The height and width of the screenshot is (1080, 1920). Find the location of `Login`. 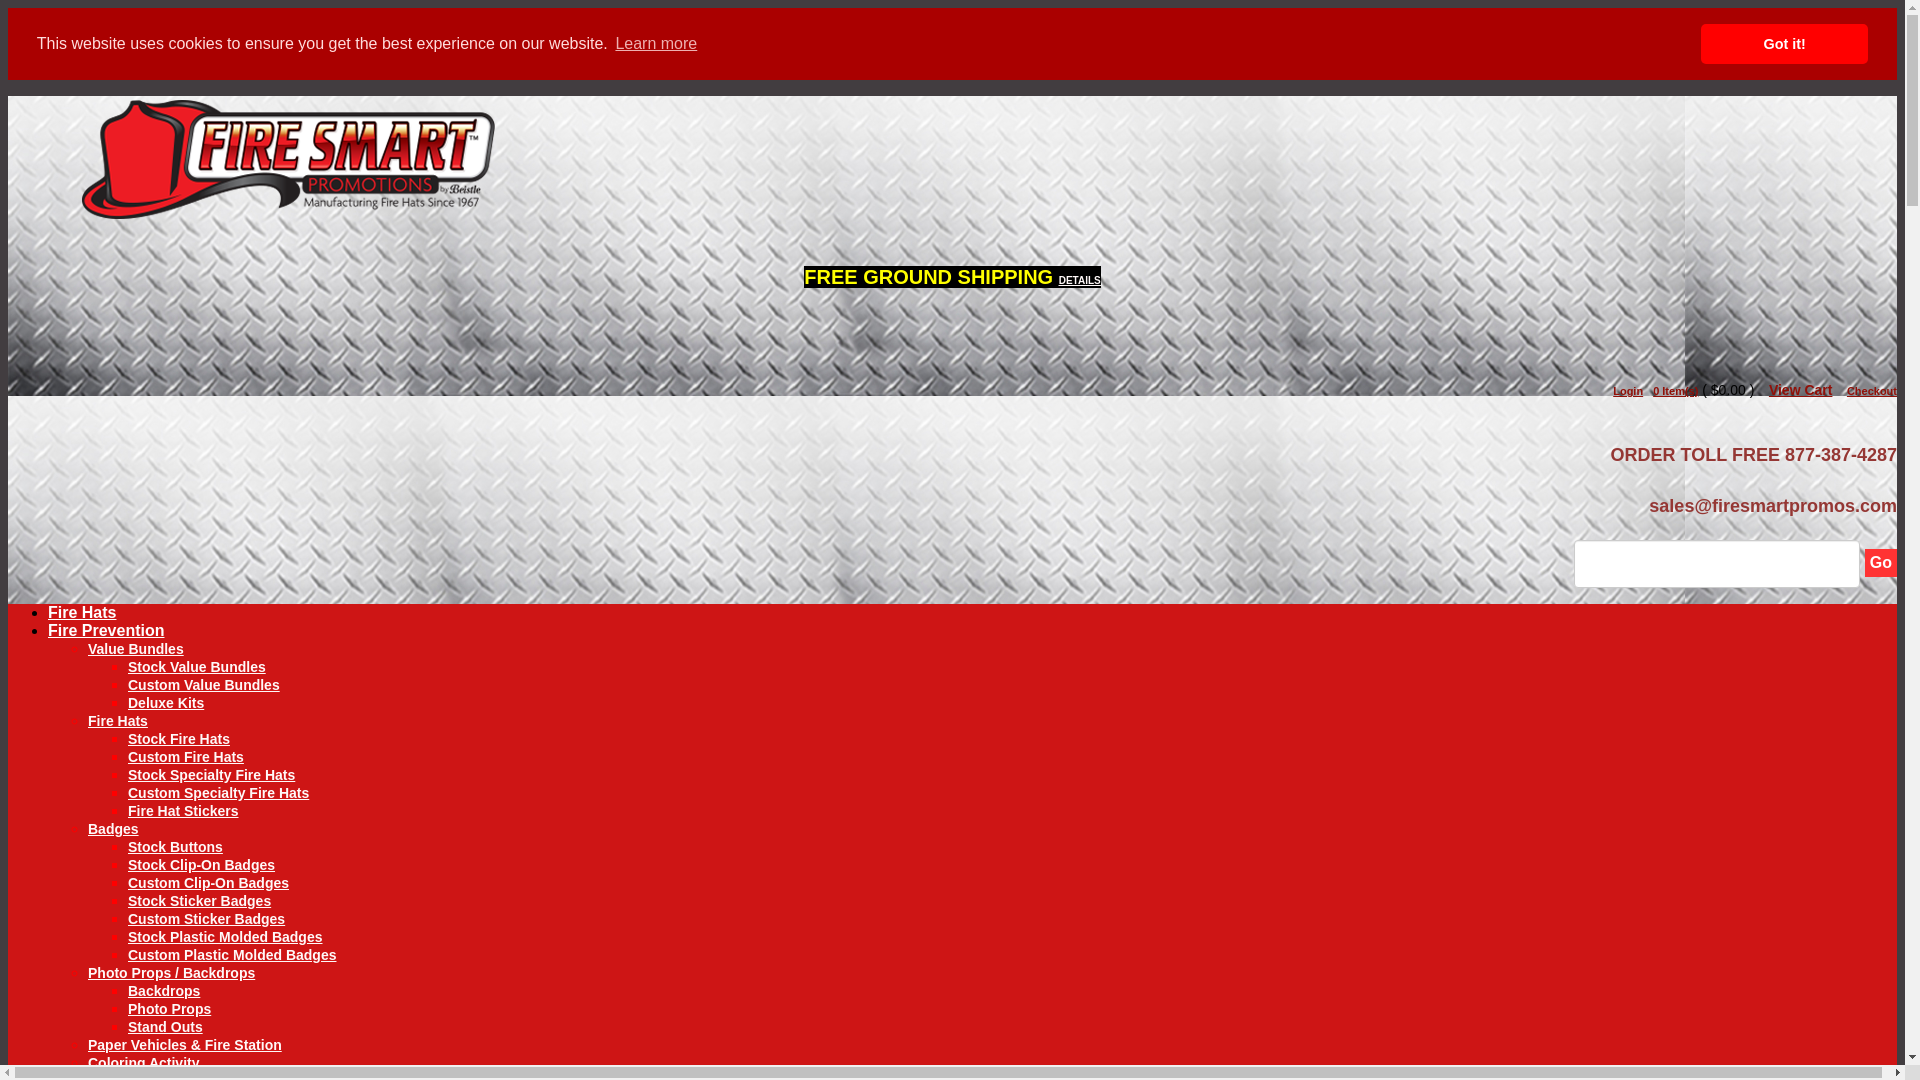

Login is located at coordinates (1628, 390).